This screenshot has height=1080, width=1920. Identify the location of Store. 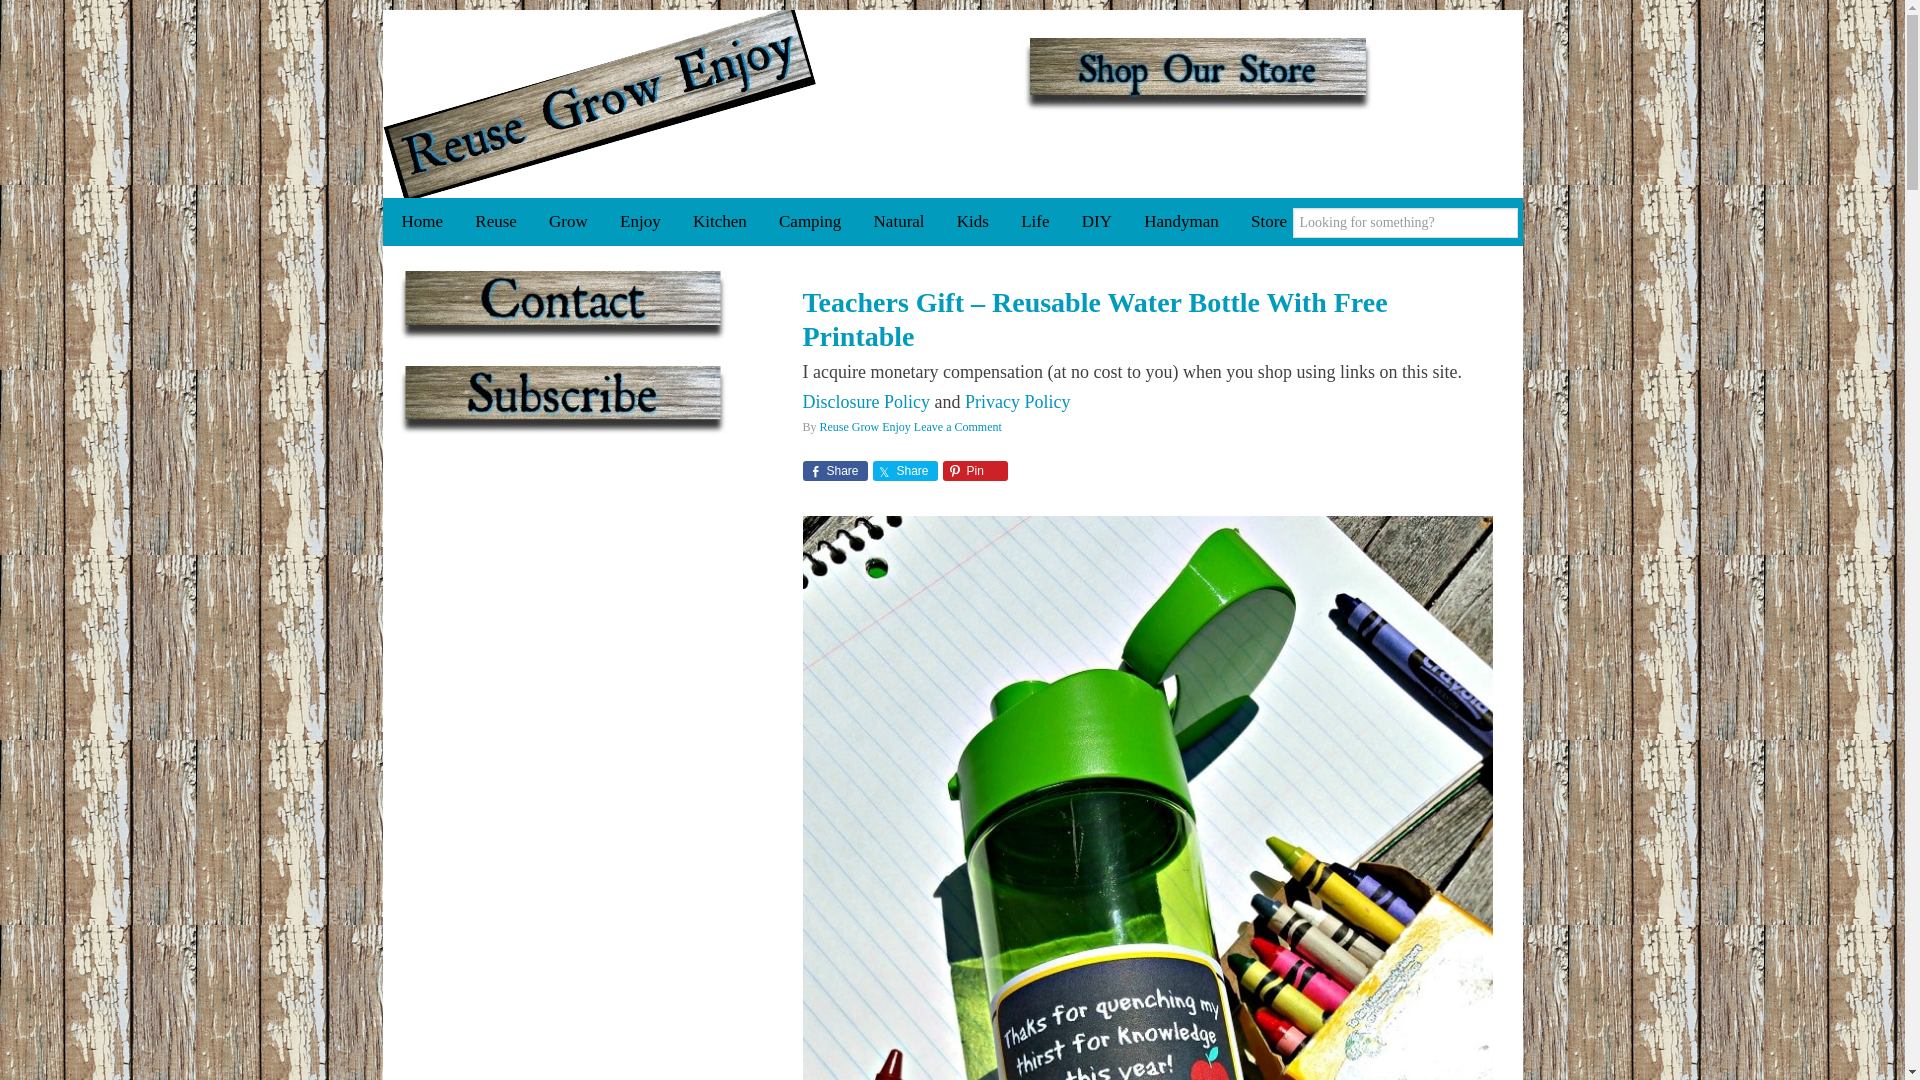
(1268, 222).